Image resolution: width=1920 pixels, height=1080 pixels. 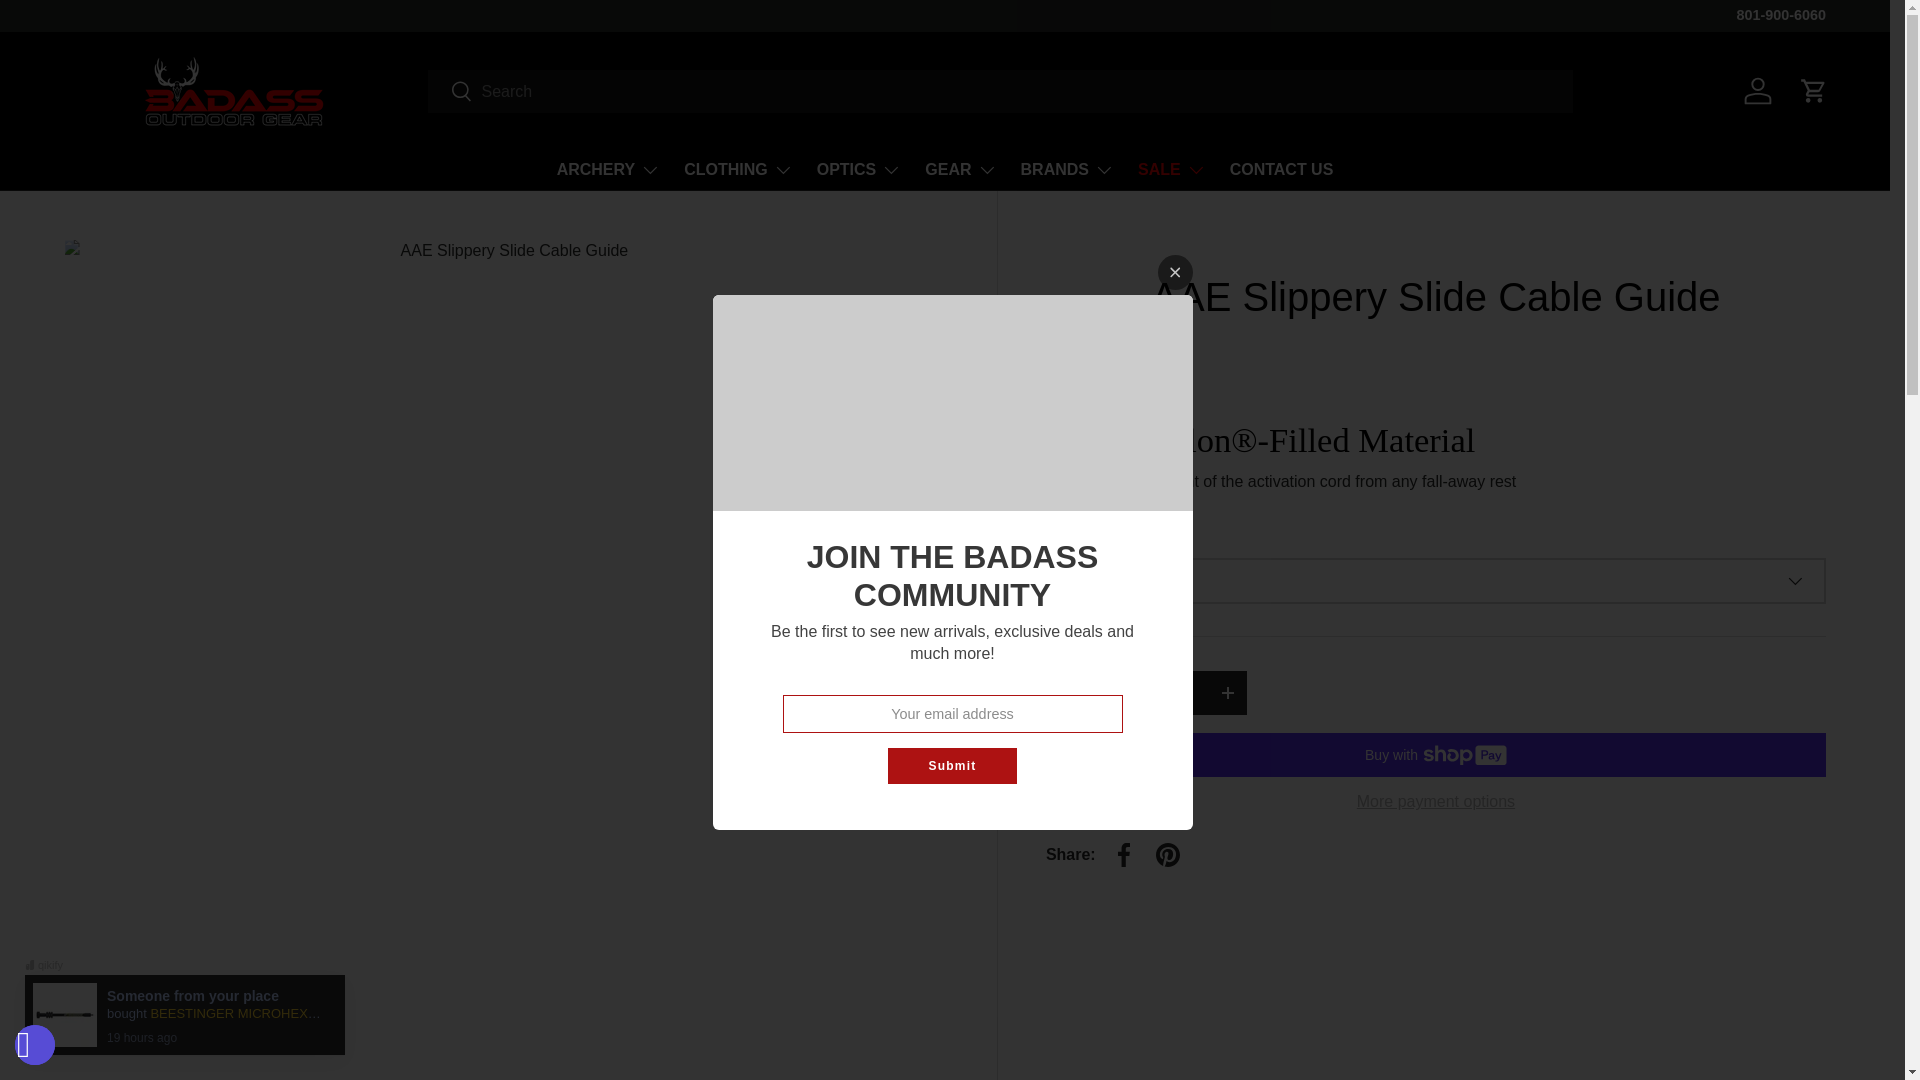 I want to click on CLOTHING, so click(x=738, y=170).